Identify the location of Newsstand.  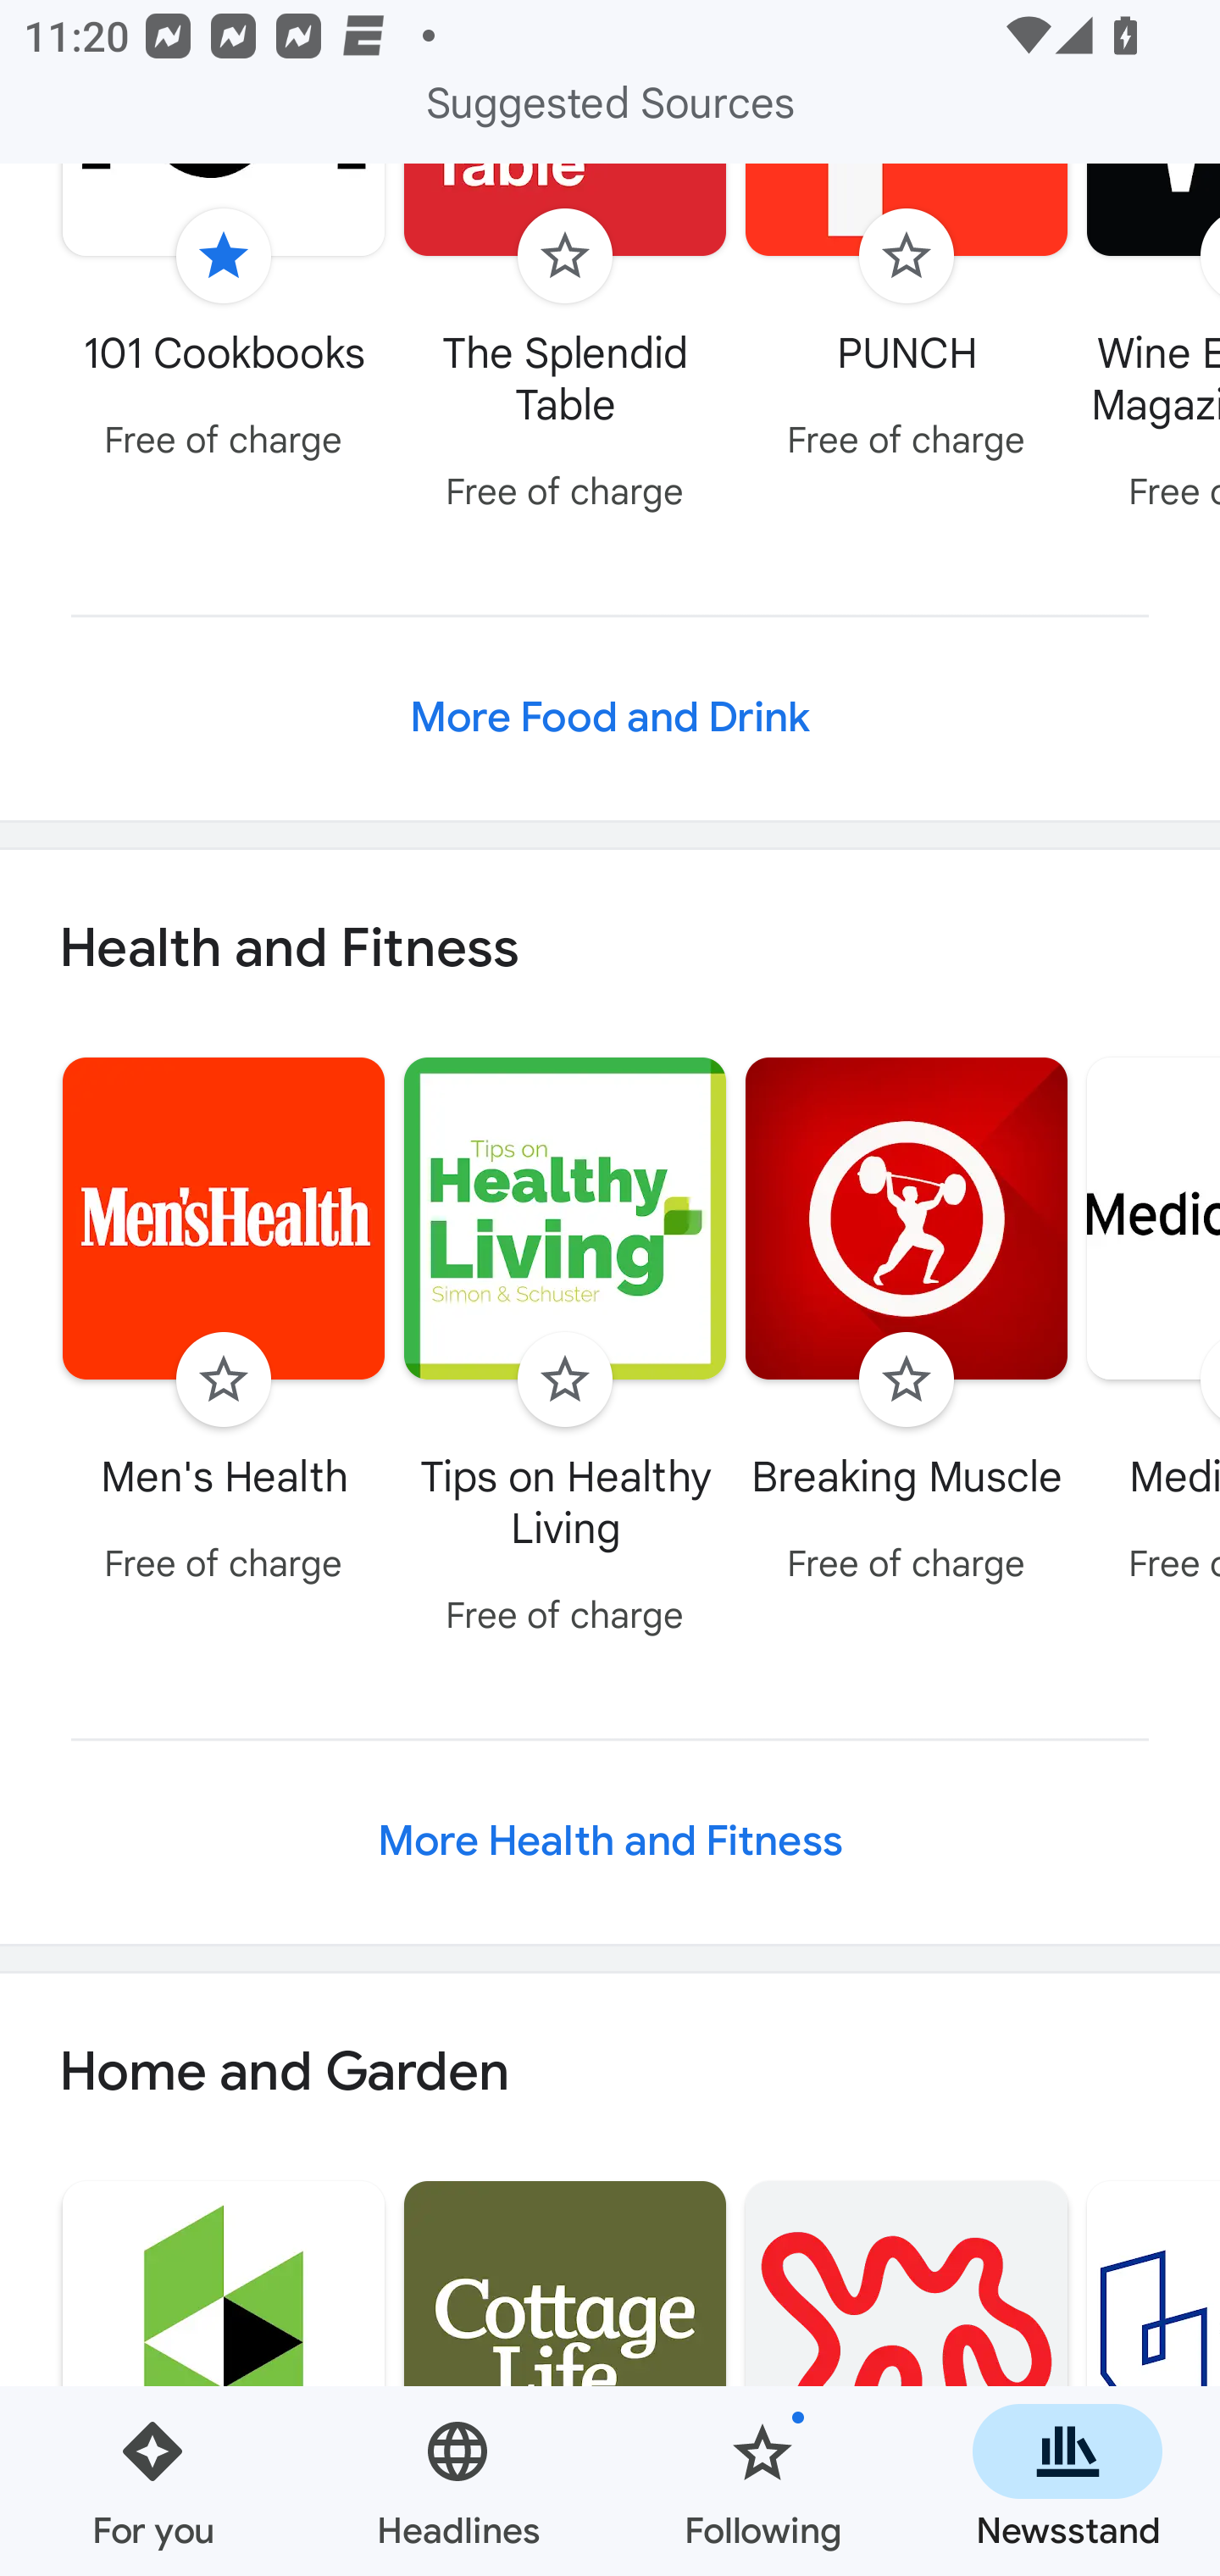
(1067, 2481).